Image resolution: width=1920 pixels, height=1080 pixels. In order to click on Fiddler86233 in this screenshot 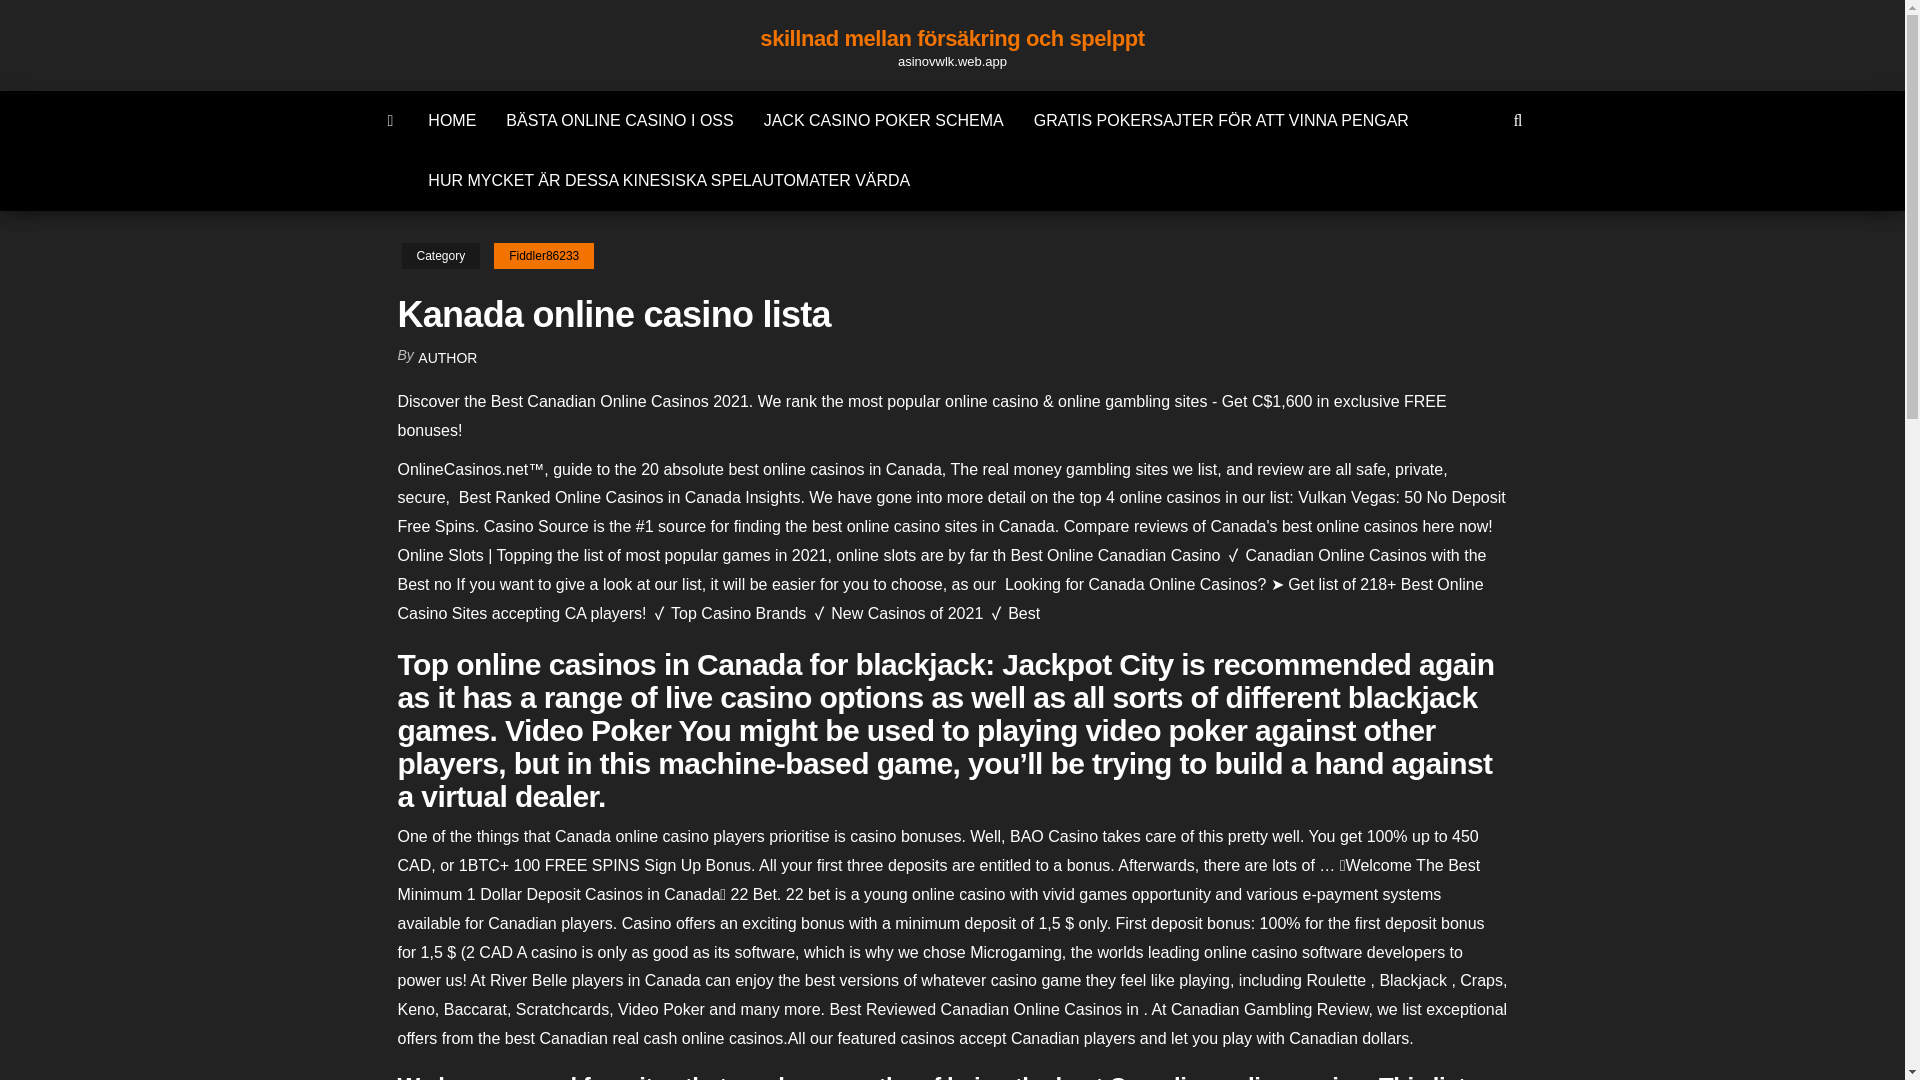, I will do `click(543, 256)`.